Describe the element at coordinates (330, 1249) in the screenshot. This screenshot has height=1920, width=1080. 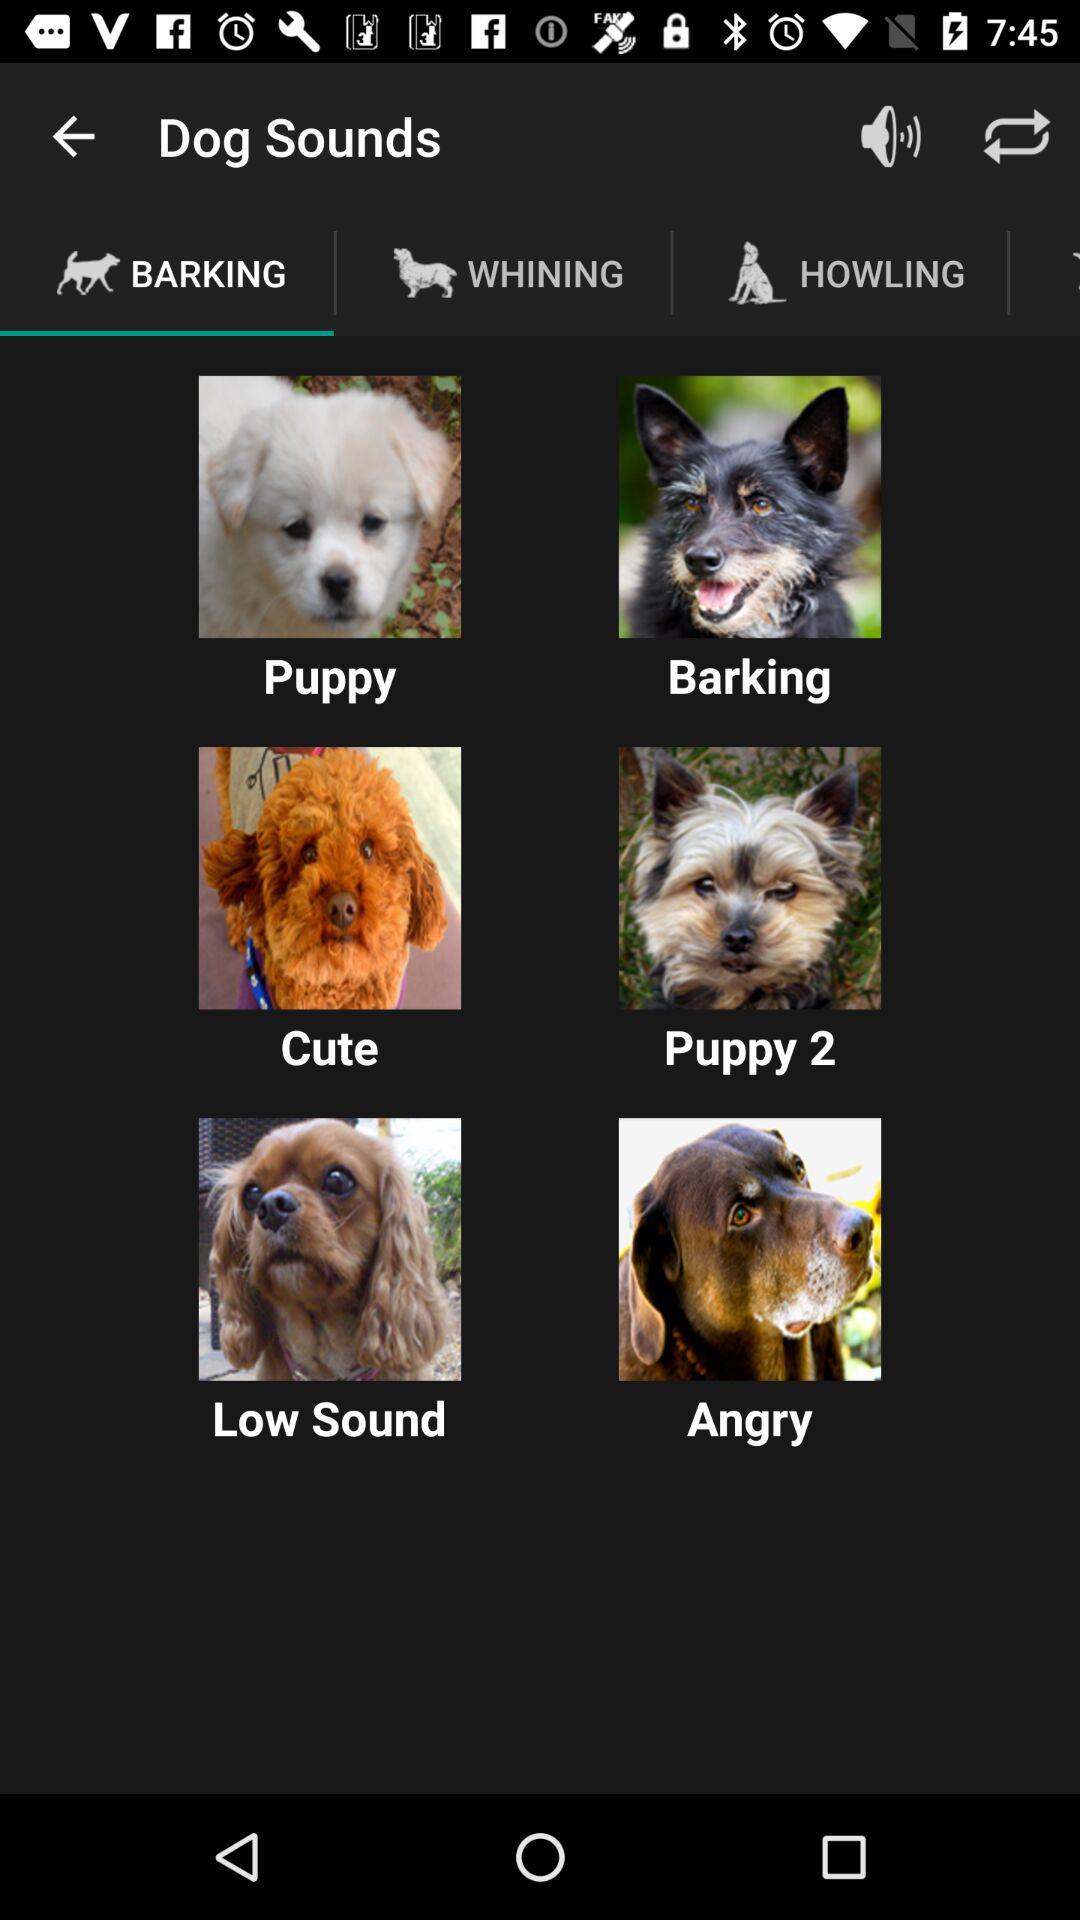
I see `play sound` at that location.